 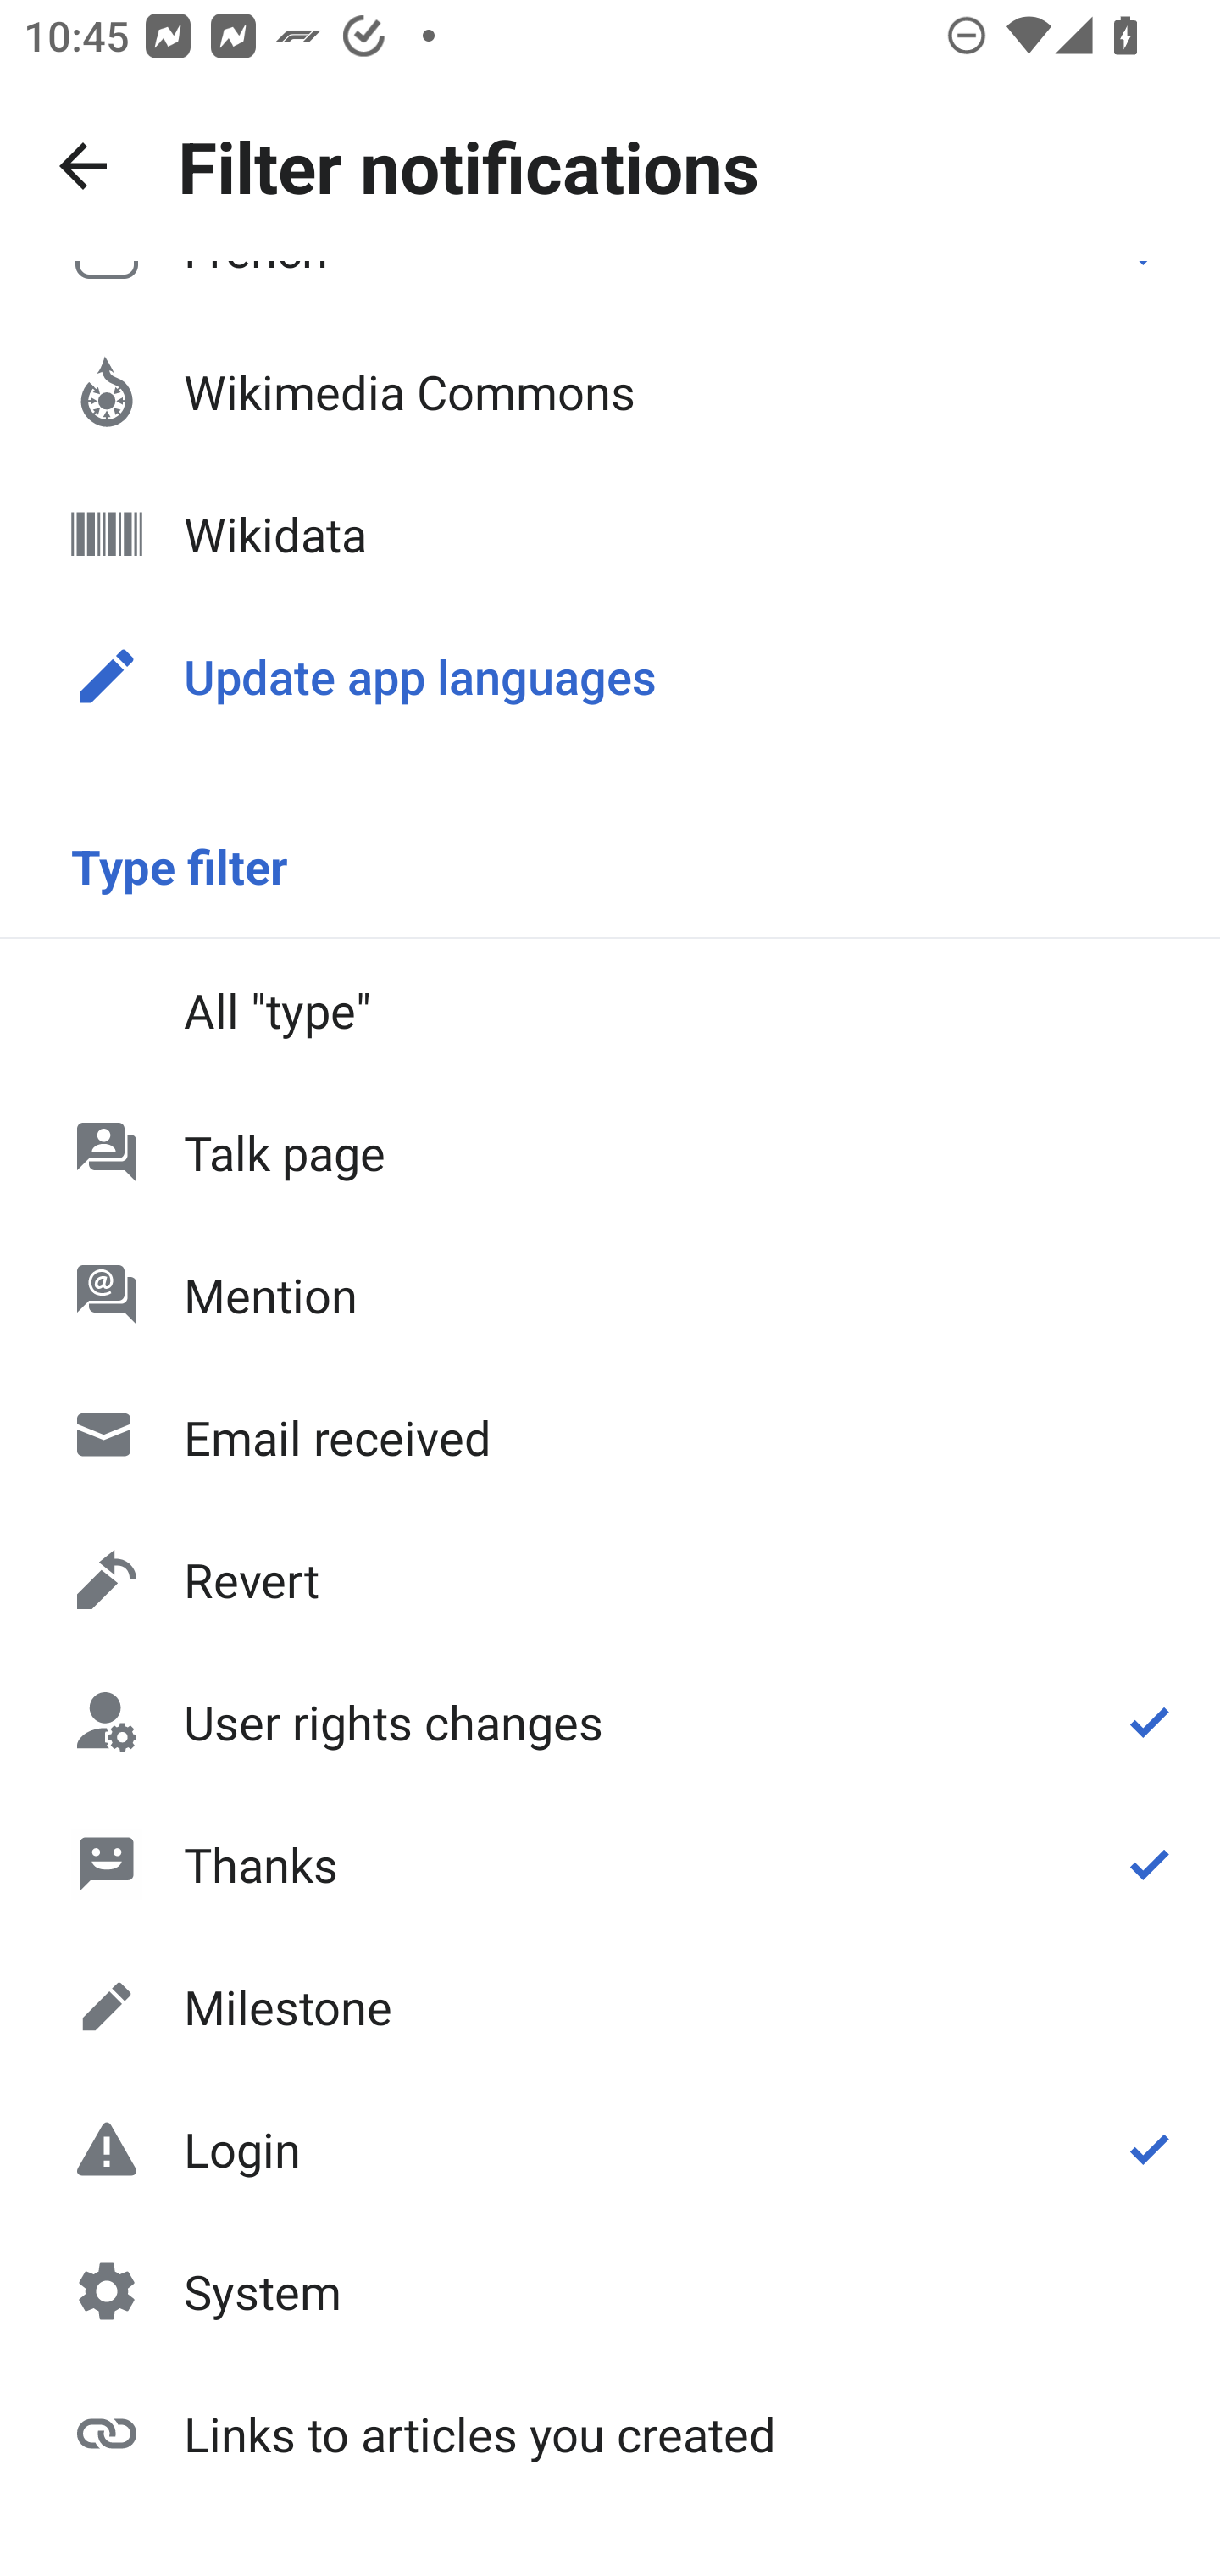 What do you see at coordinates (610, 1152) in the screenshot?
I see `Talk page` at bounding box center [610, 1152].